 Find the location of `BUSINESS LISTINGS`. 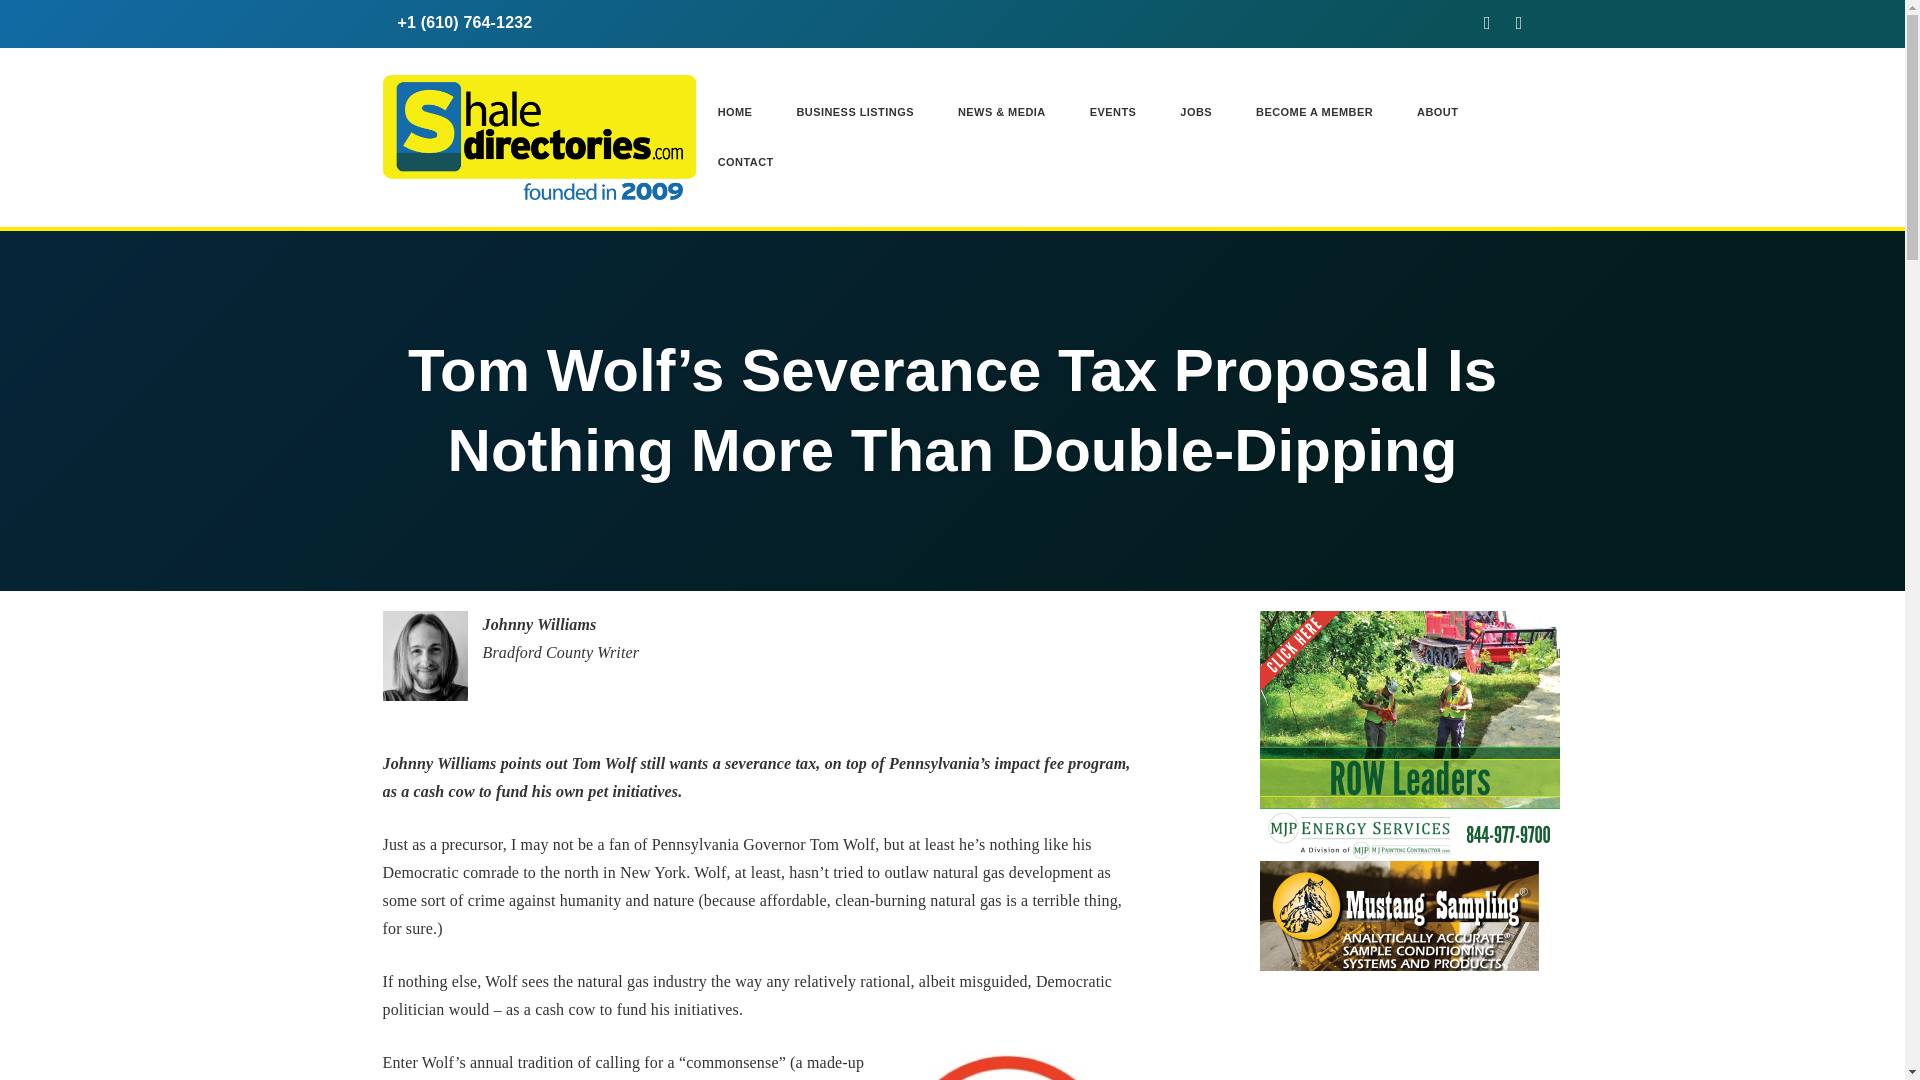

BUSINESS LISTINGS is located at coordinates (854, 112).